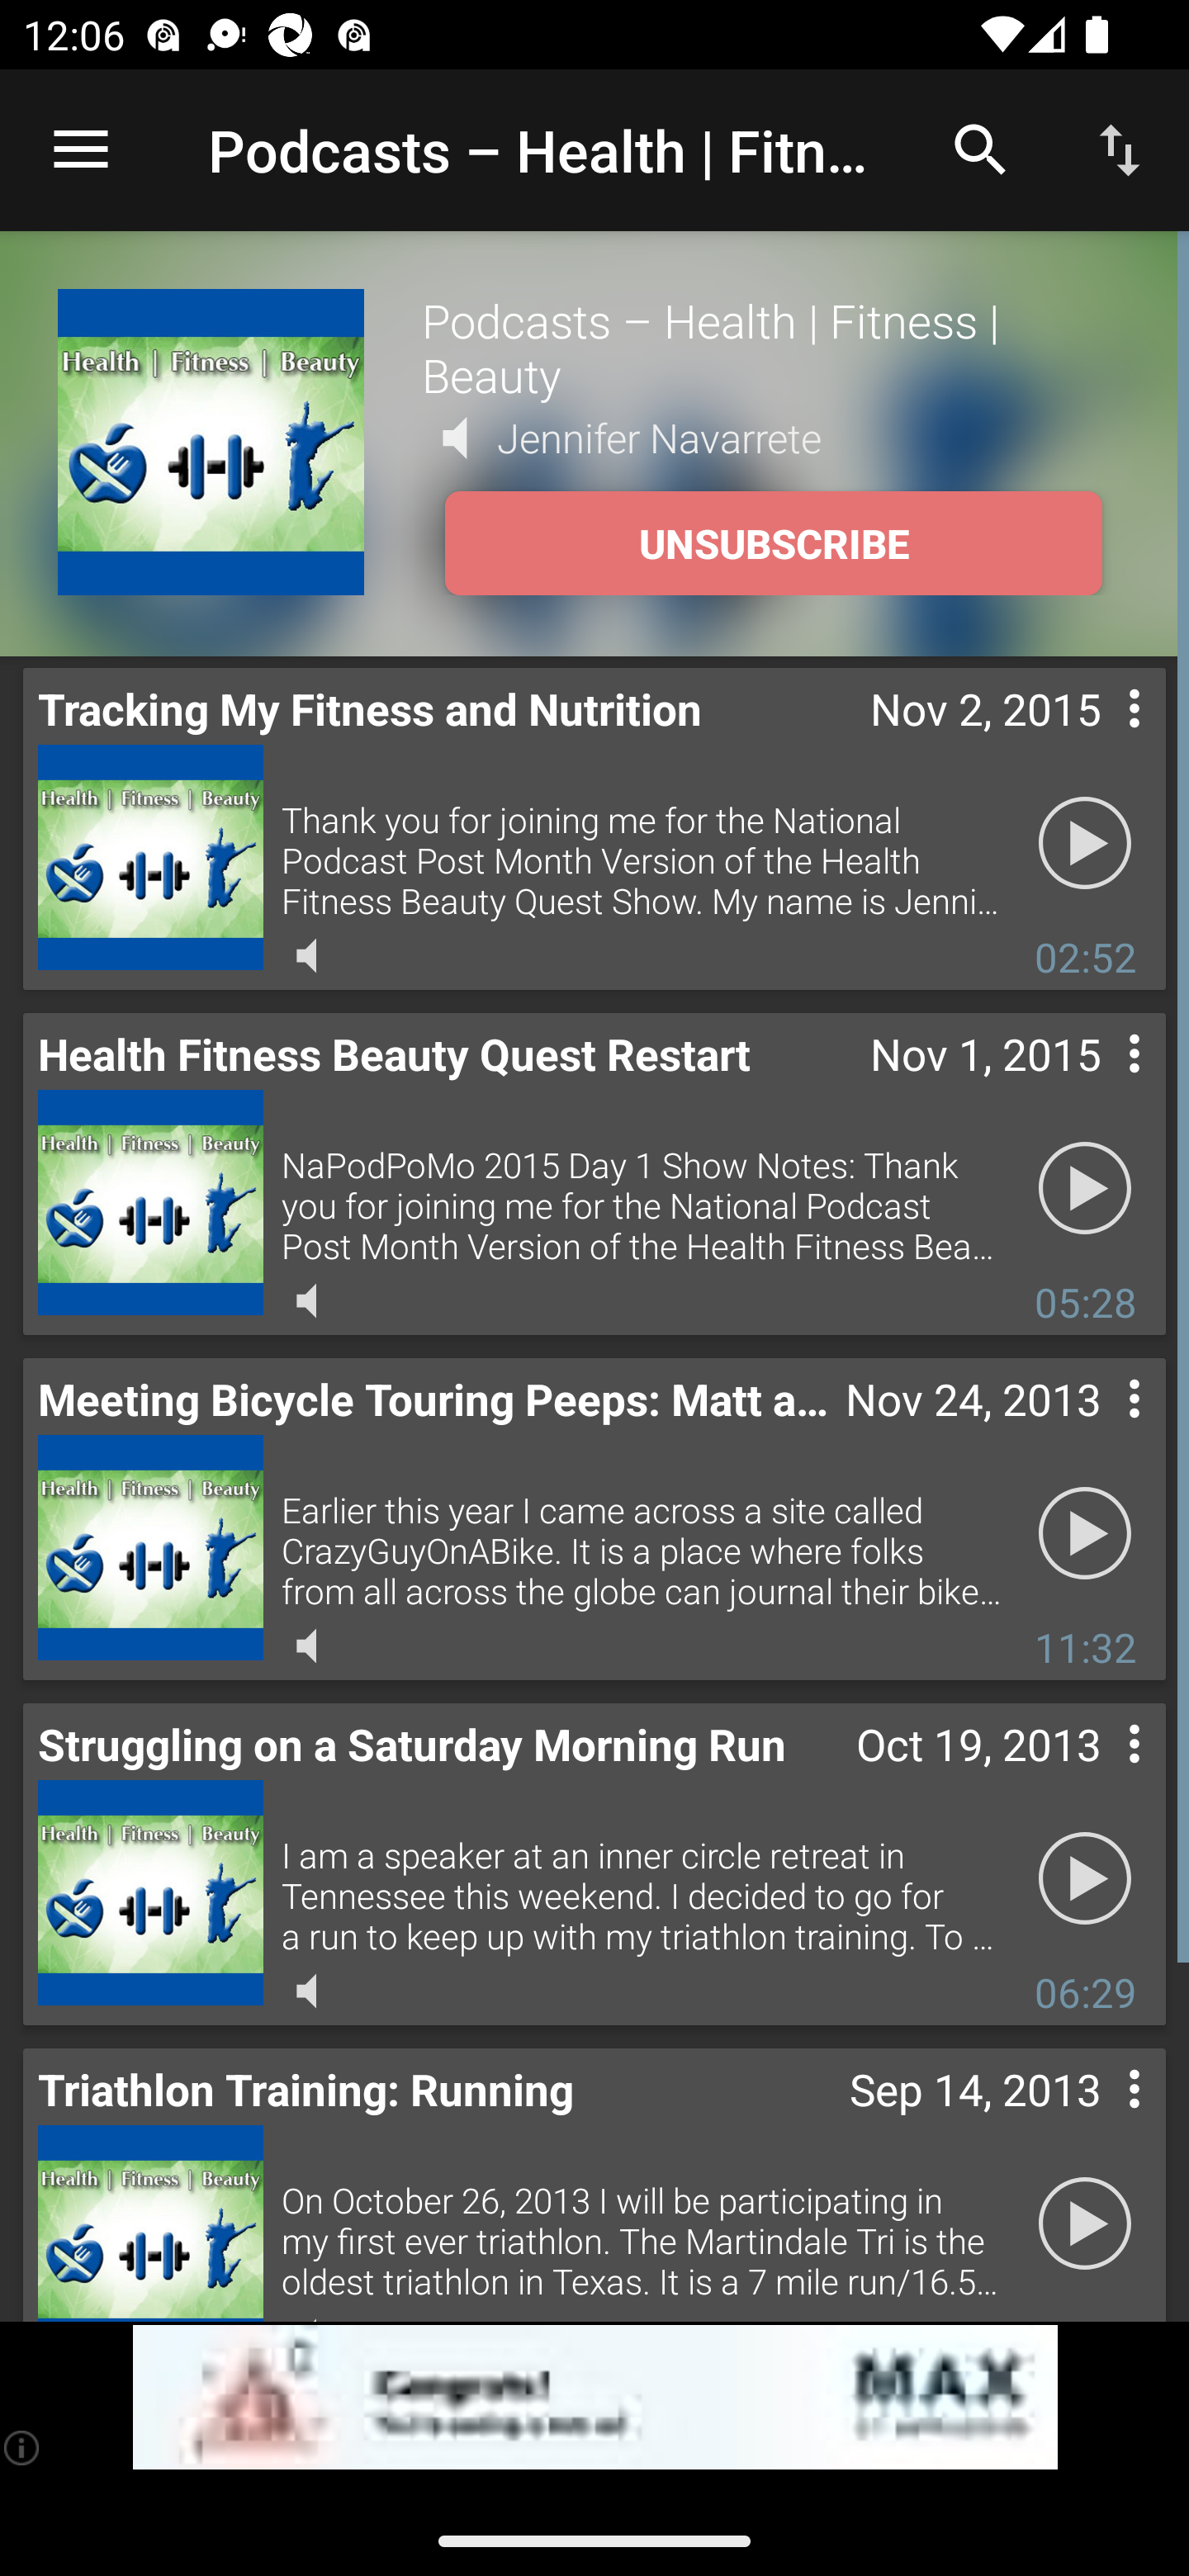  What do you see at coordinates (1098, 1775) in the screenshot?
I see `Contextual menu` at bounding box center [1098, 1775].